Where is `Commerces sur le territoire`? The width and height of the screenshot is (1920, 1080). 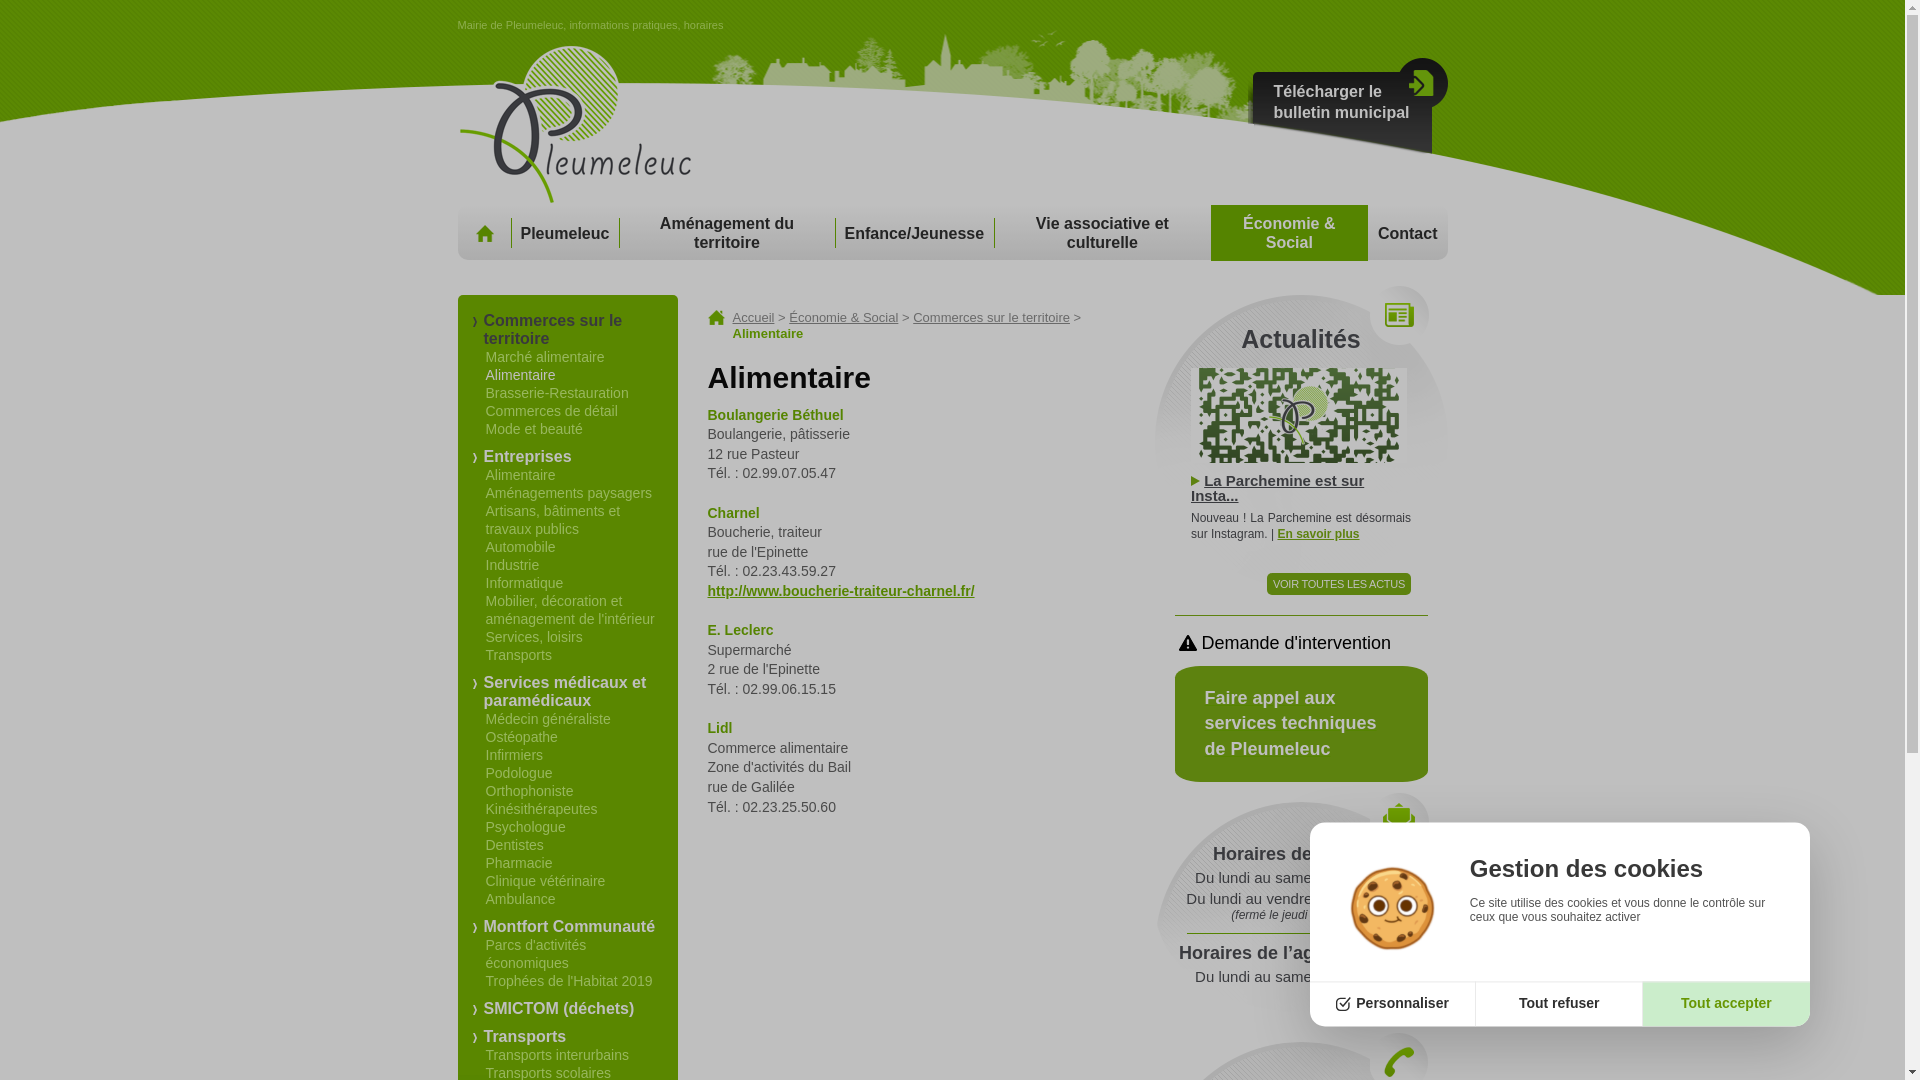 Commerces sur le territoire is located at coordinates (992, 318).